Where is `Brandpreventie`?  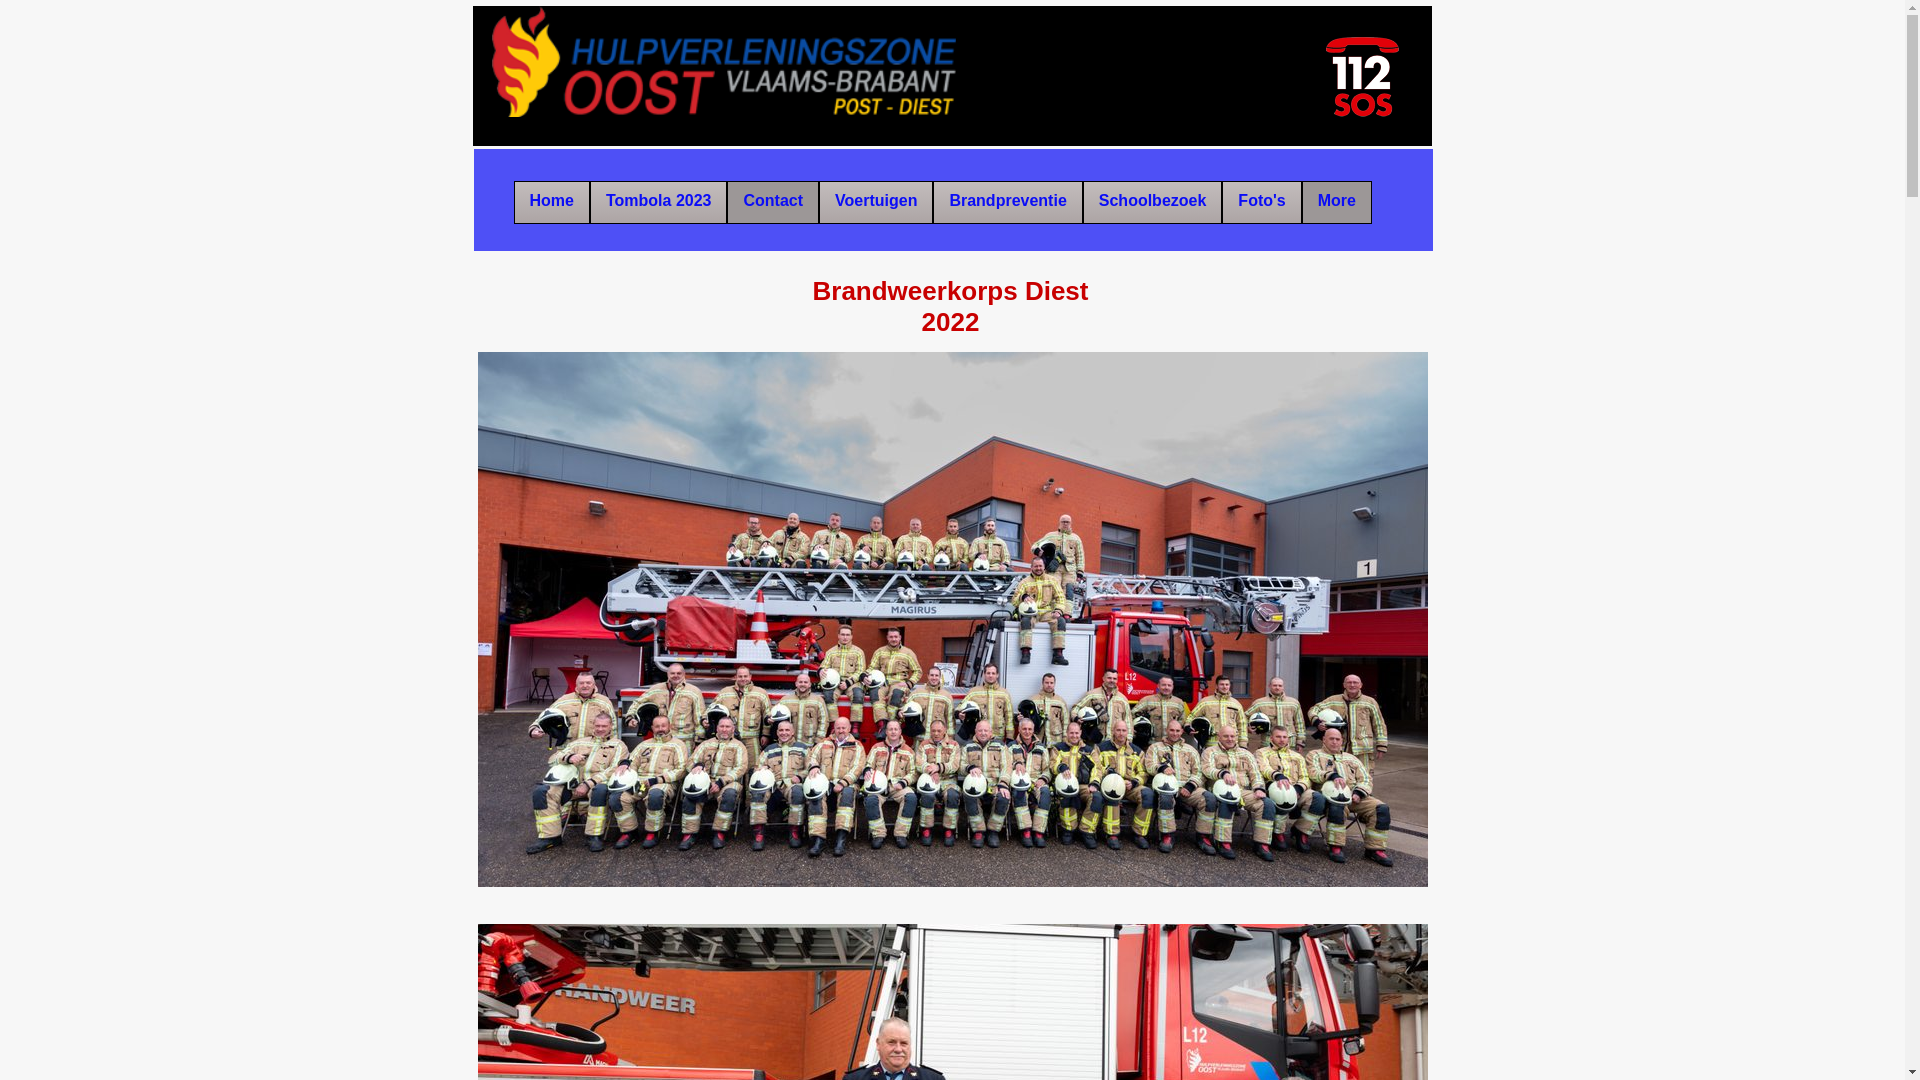 Brandpreventie is located at coordinates (1008, 202).